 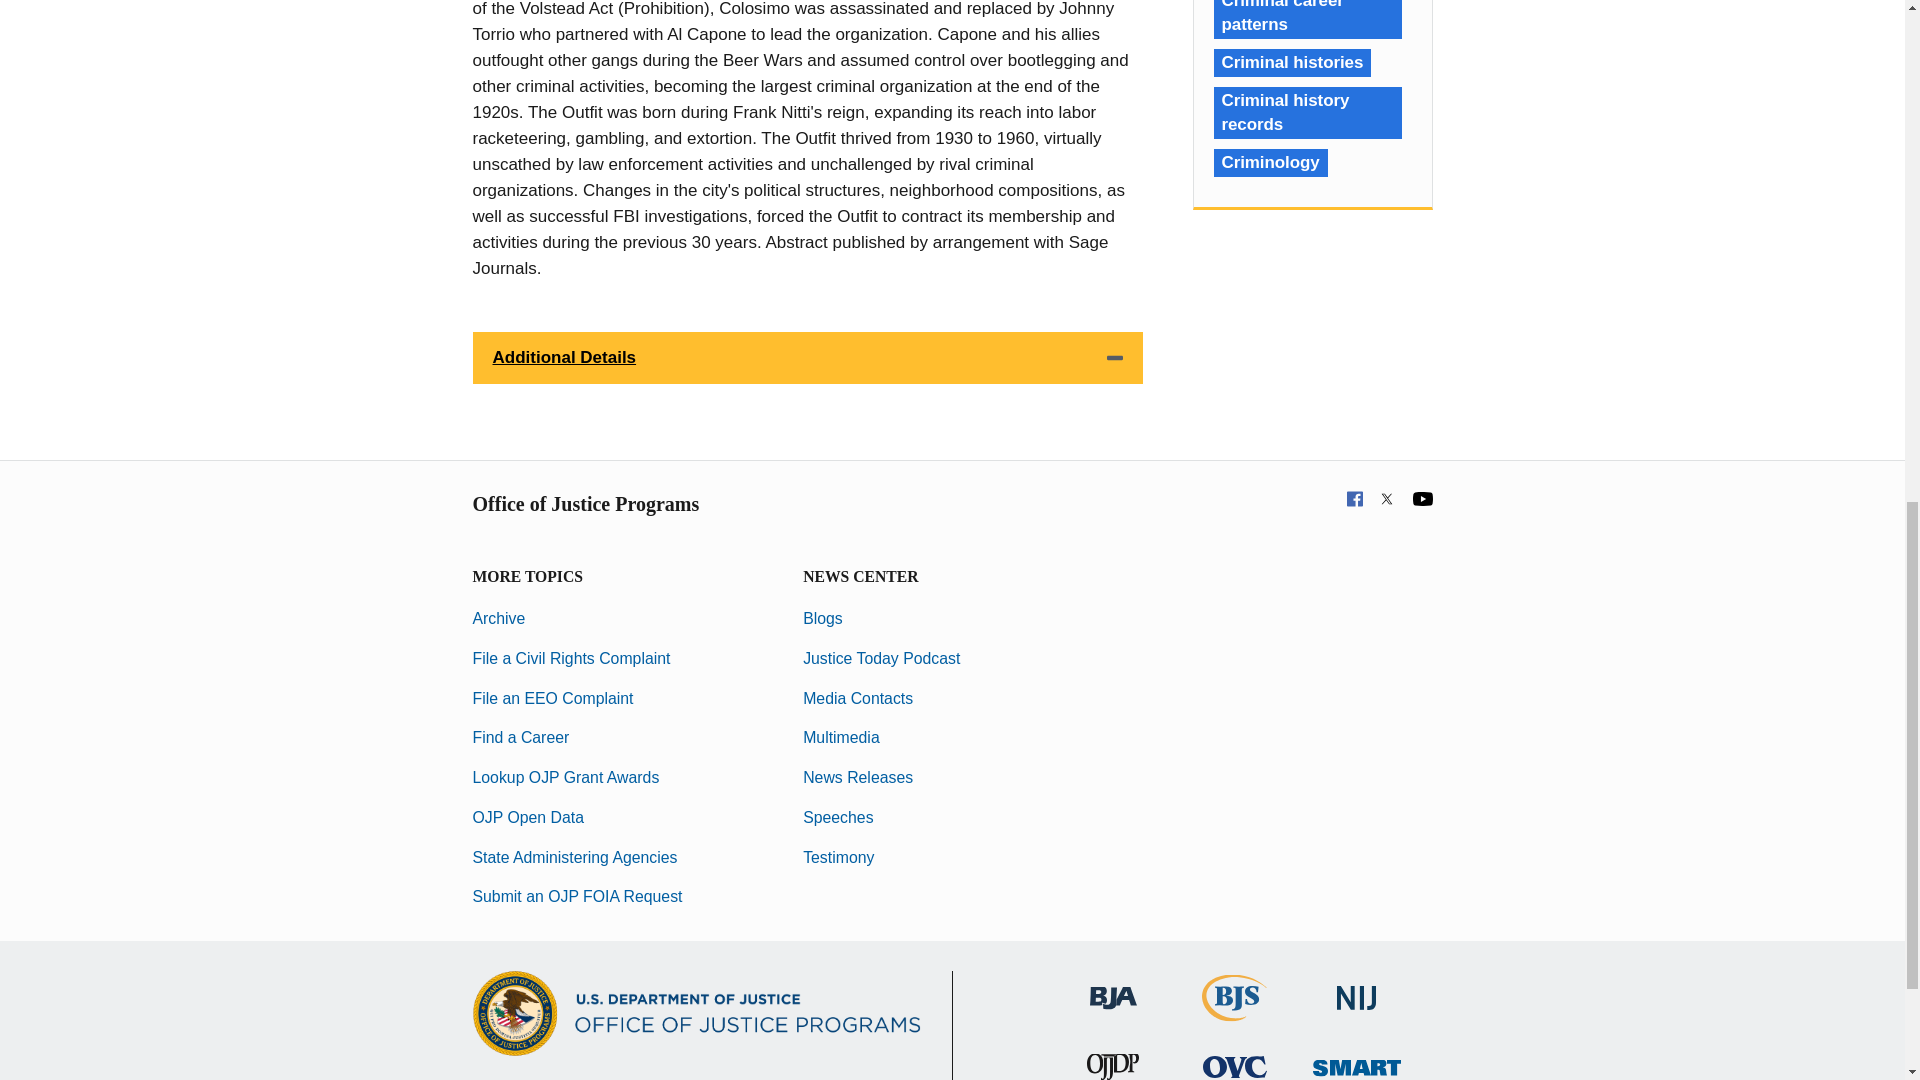 I want to click on File a Civil Rights Complaint, so click(x=571, y=658).